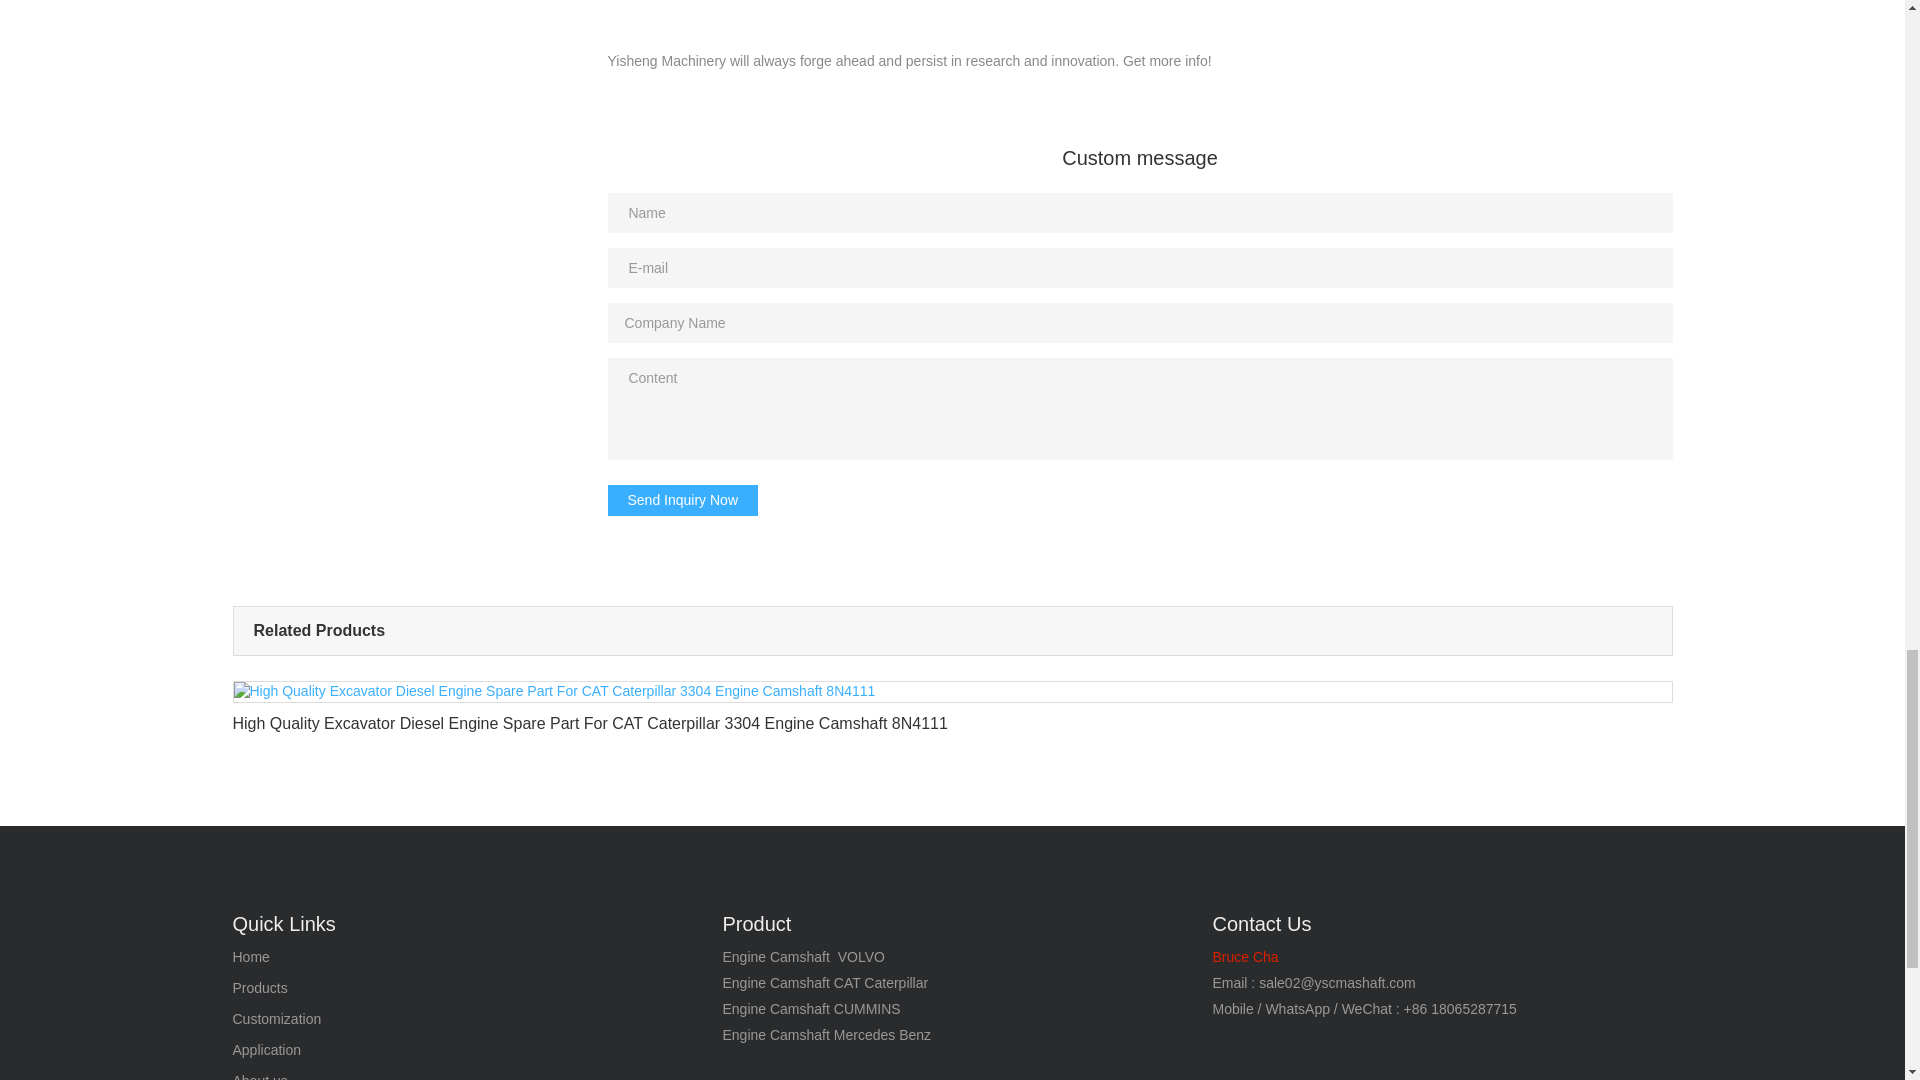  I want to click on Send Inquiry Now, so click(683, 500).